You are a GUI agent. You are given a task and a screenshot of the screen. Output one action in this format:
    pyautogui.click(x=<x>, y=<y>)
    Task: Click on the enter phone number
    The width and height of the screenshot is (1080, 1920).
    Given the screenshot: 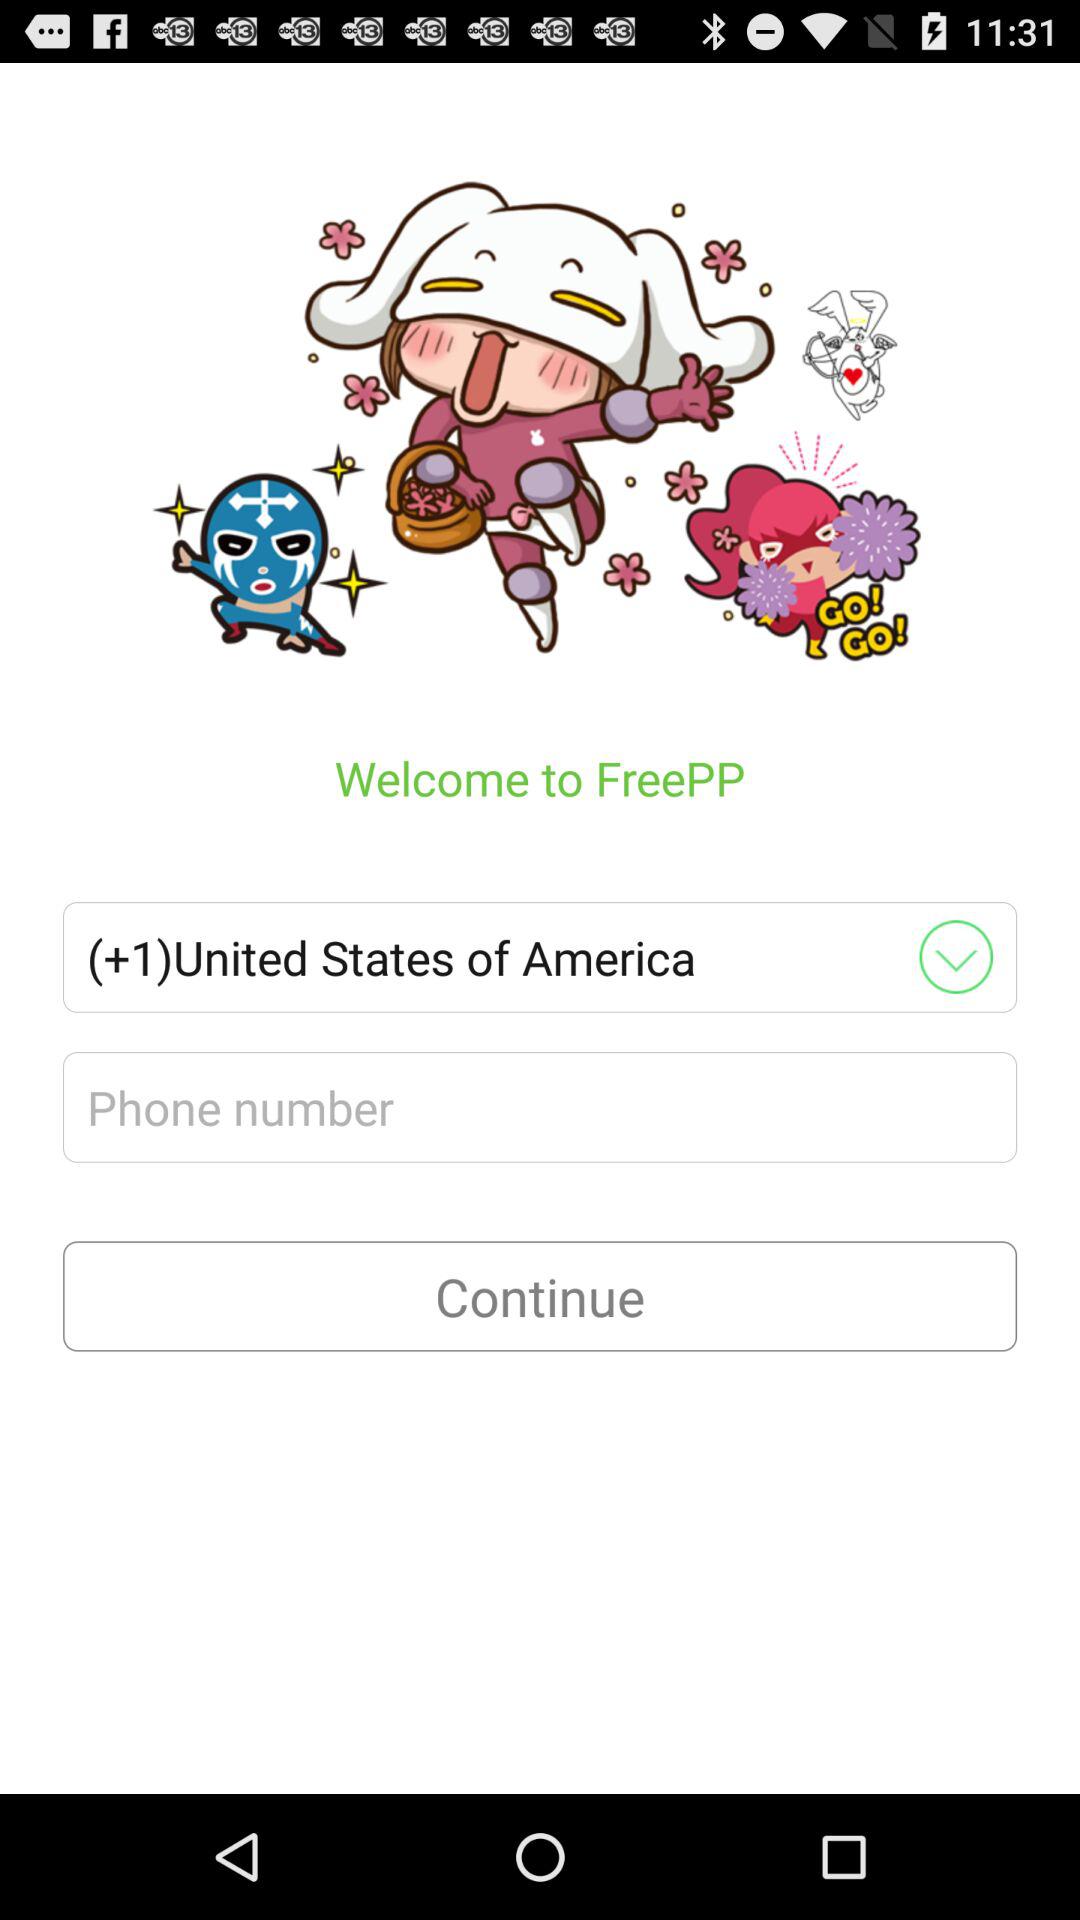 What is the action you would take?
    pyautogui.click(x=540, y=1107)
    